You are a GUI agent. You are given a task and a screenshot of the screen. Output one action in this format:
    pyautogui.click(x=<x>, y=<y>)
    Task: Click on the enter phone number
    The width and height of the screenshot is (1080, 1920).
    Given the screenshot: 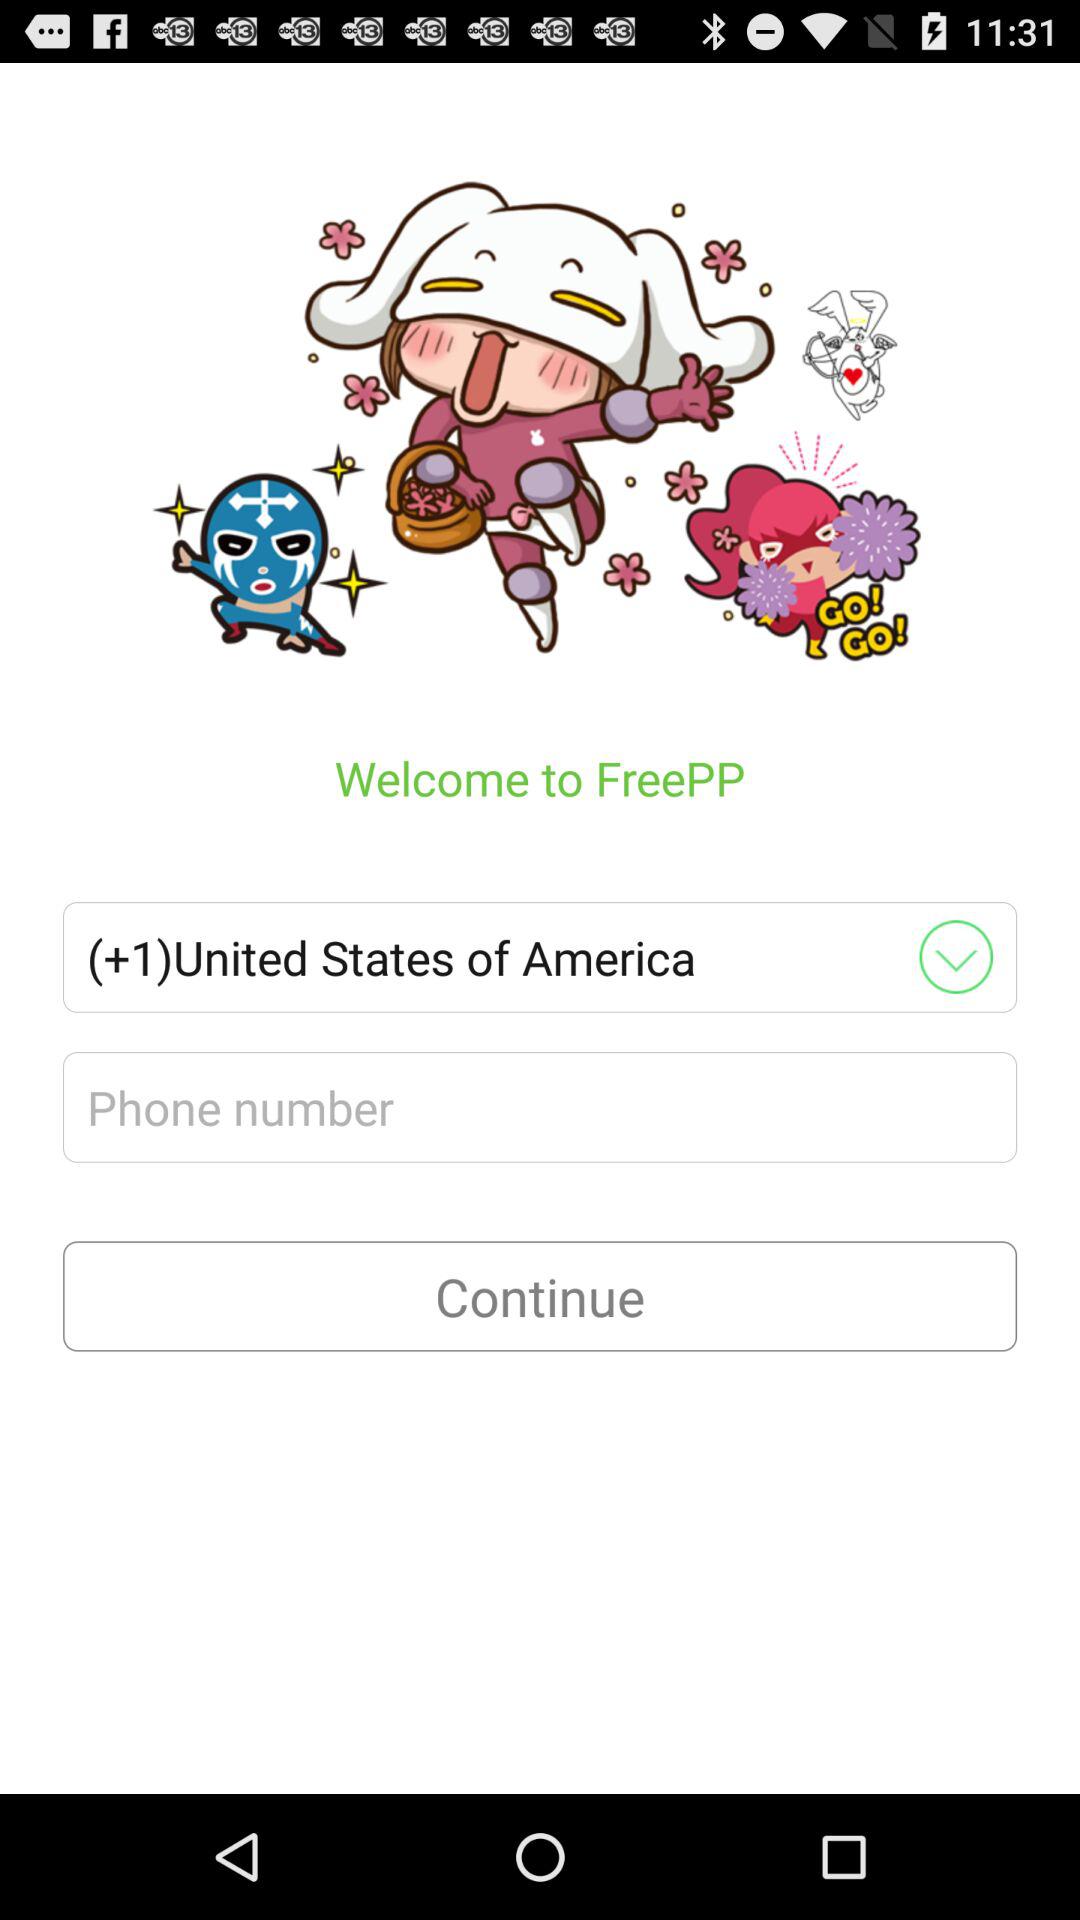 What is the action you would take?
    pyautogui.click(x=540, y=1107)
    